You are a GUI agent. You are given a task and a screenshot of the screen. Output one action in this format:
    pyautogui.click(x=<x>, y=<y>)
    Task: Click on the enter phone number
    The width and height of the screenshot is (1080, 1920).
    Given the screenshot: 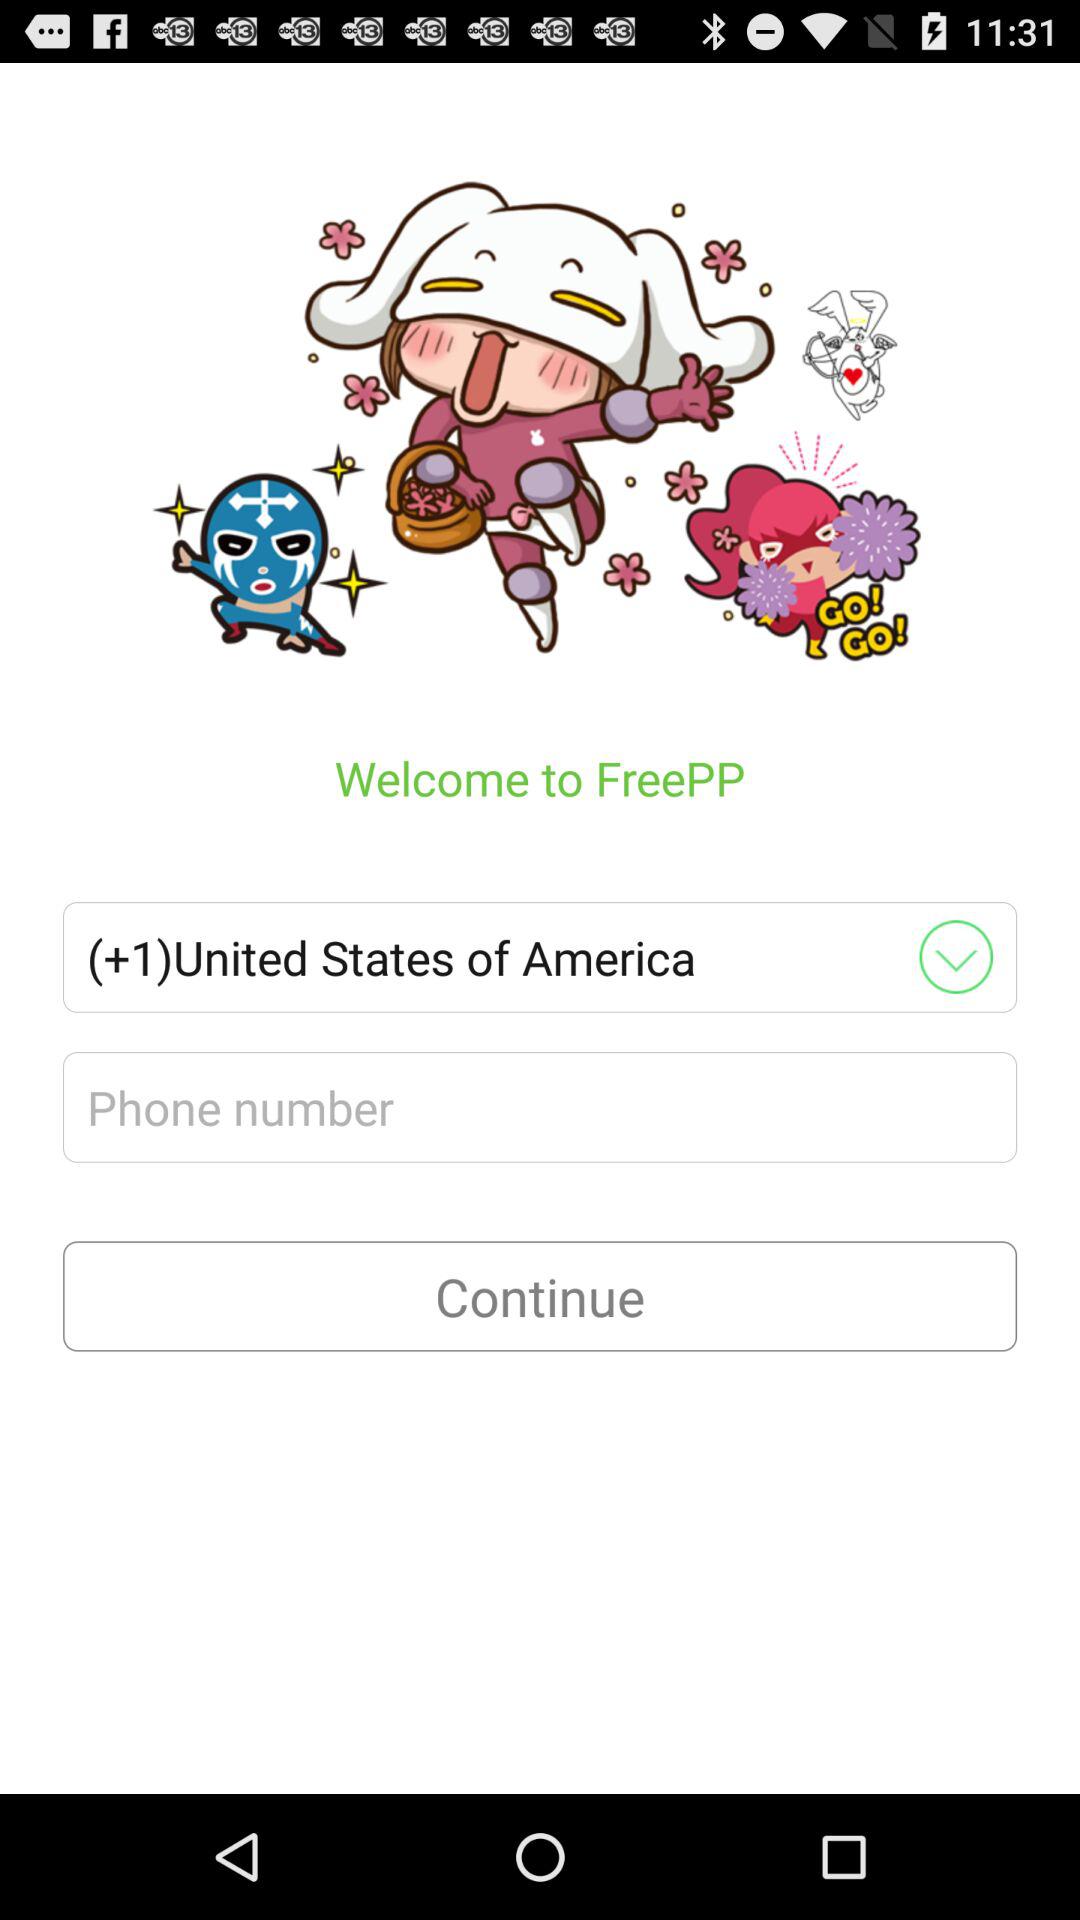 What is the action you would take?
    pyautogui.click(x=540, y=1107)
    